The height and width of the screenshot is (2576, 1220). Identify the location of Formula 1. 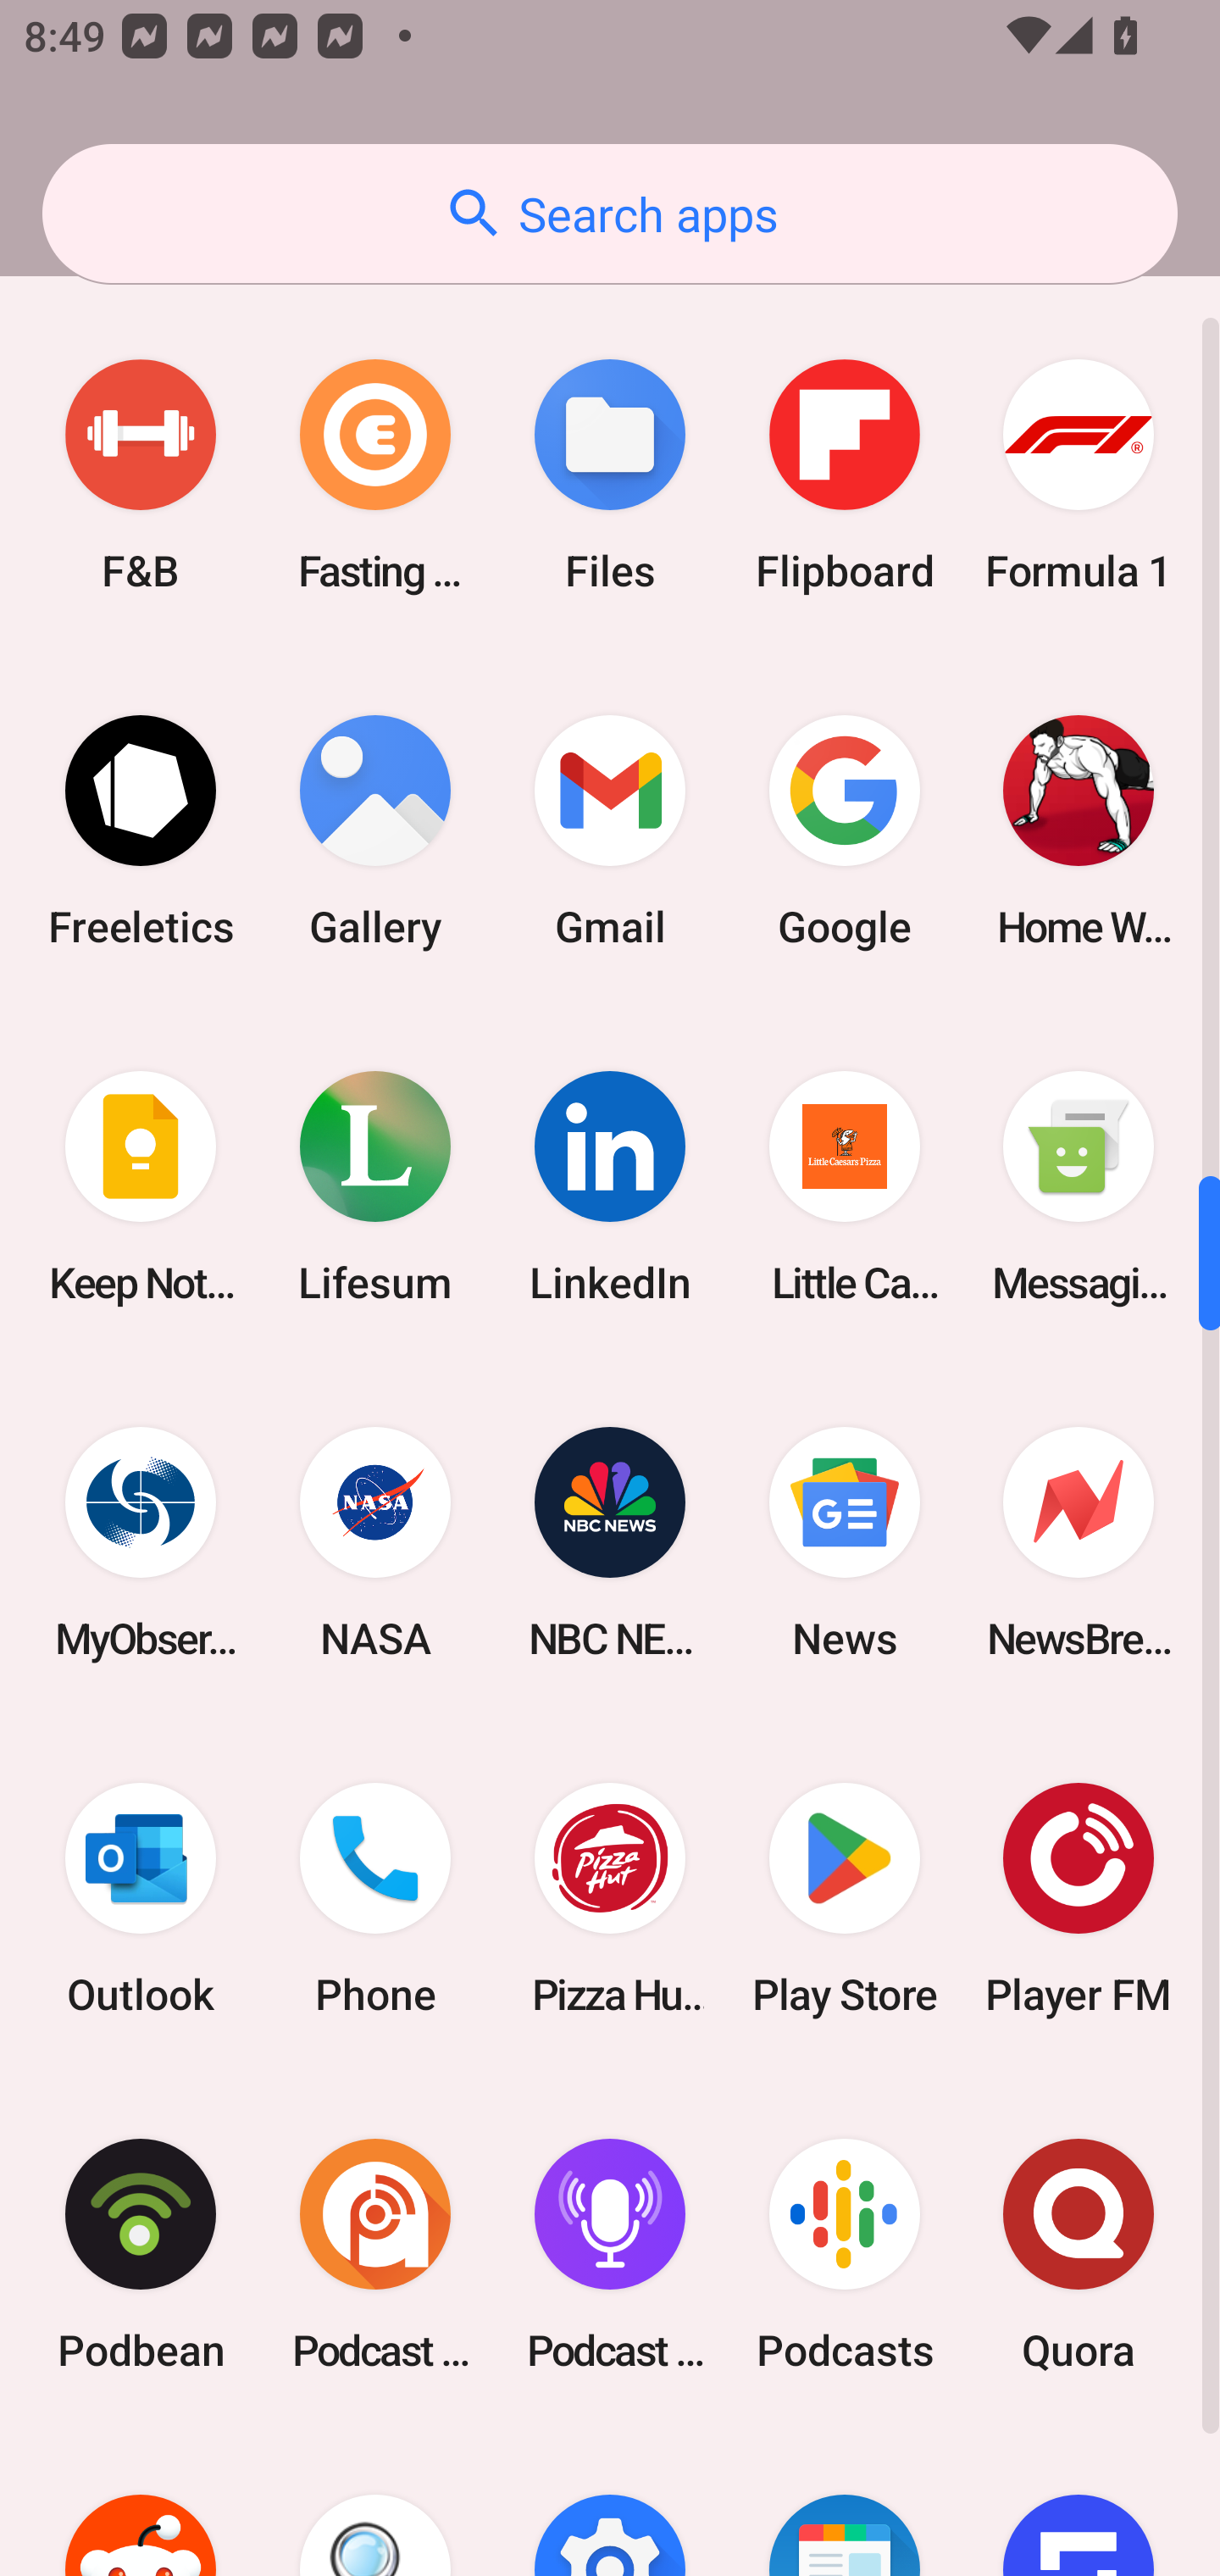
(1079, 475).